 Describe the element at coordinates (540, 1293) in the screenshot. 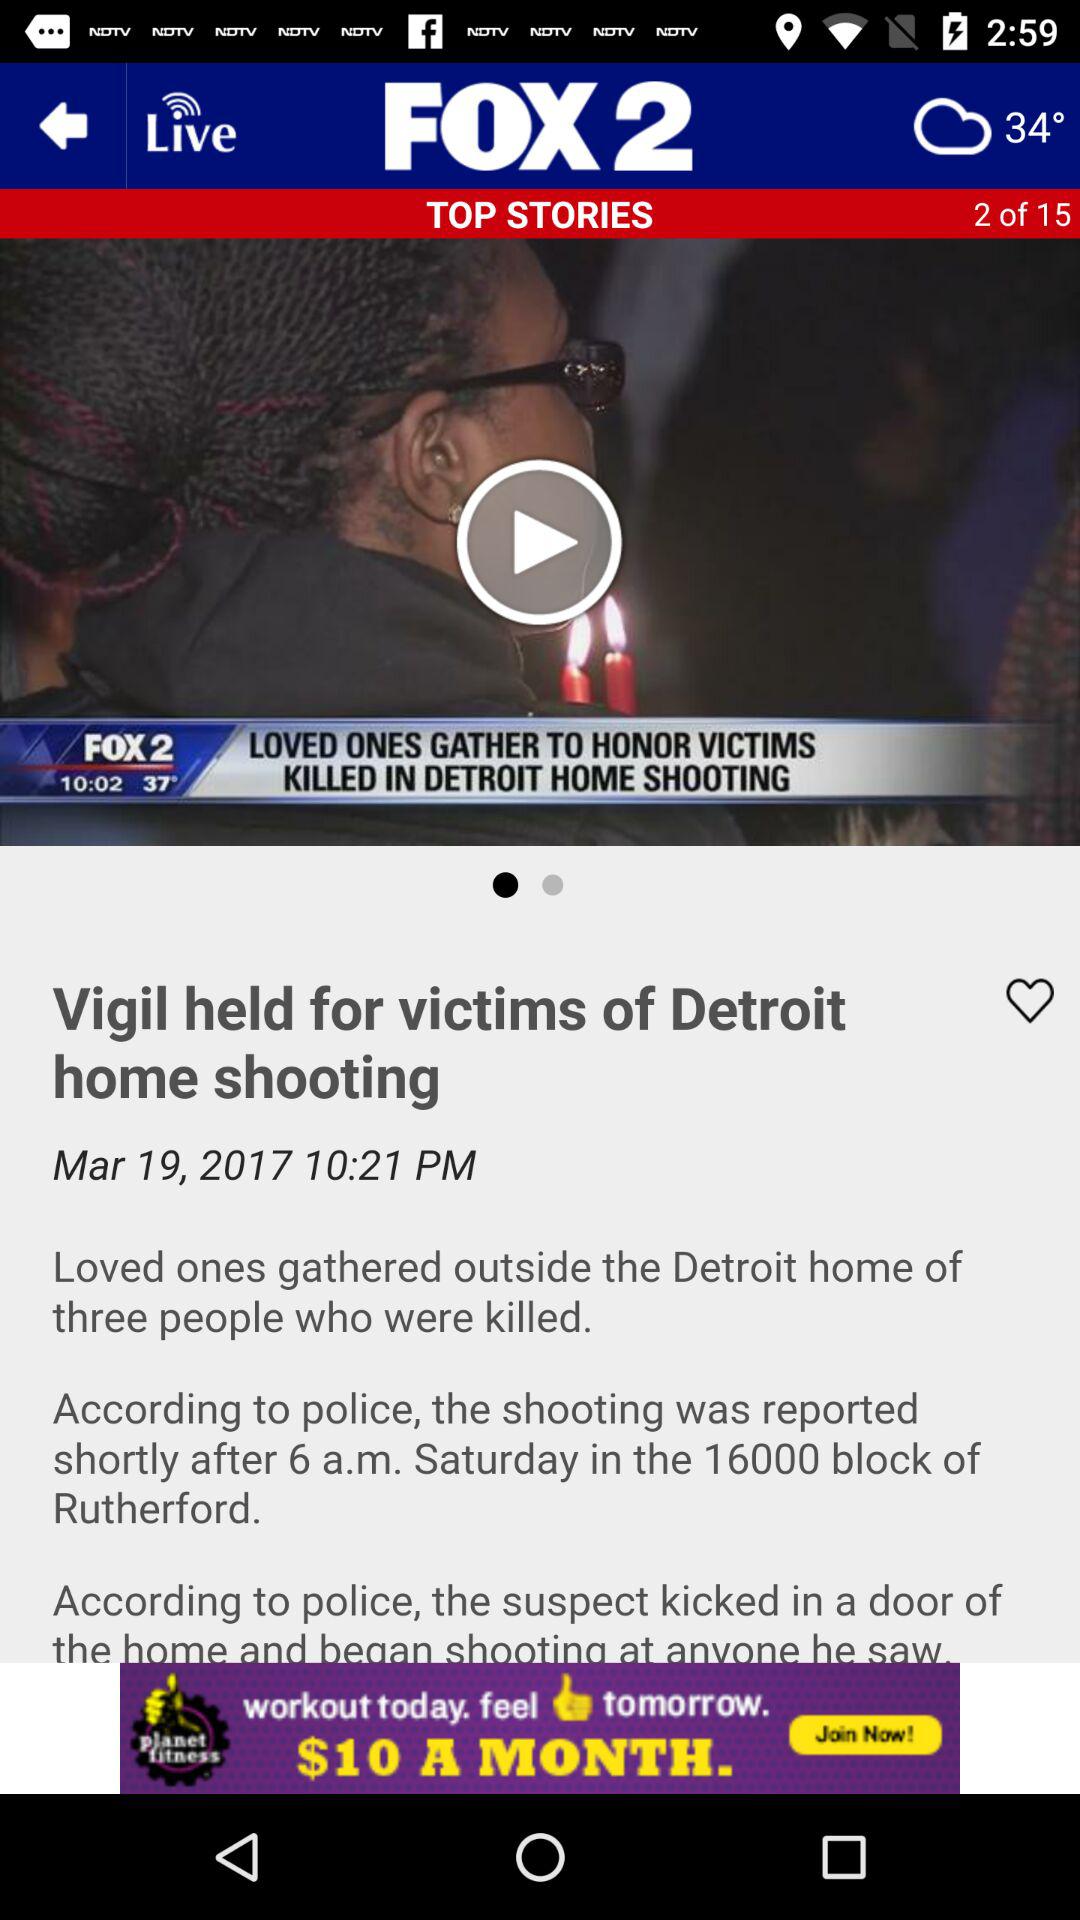

I see `description` at that location.